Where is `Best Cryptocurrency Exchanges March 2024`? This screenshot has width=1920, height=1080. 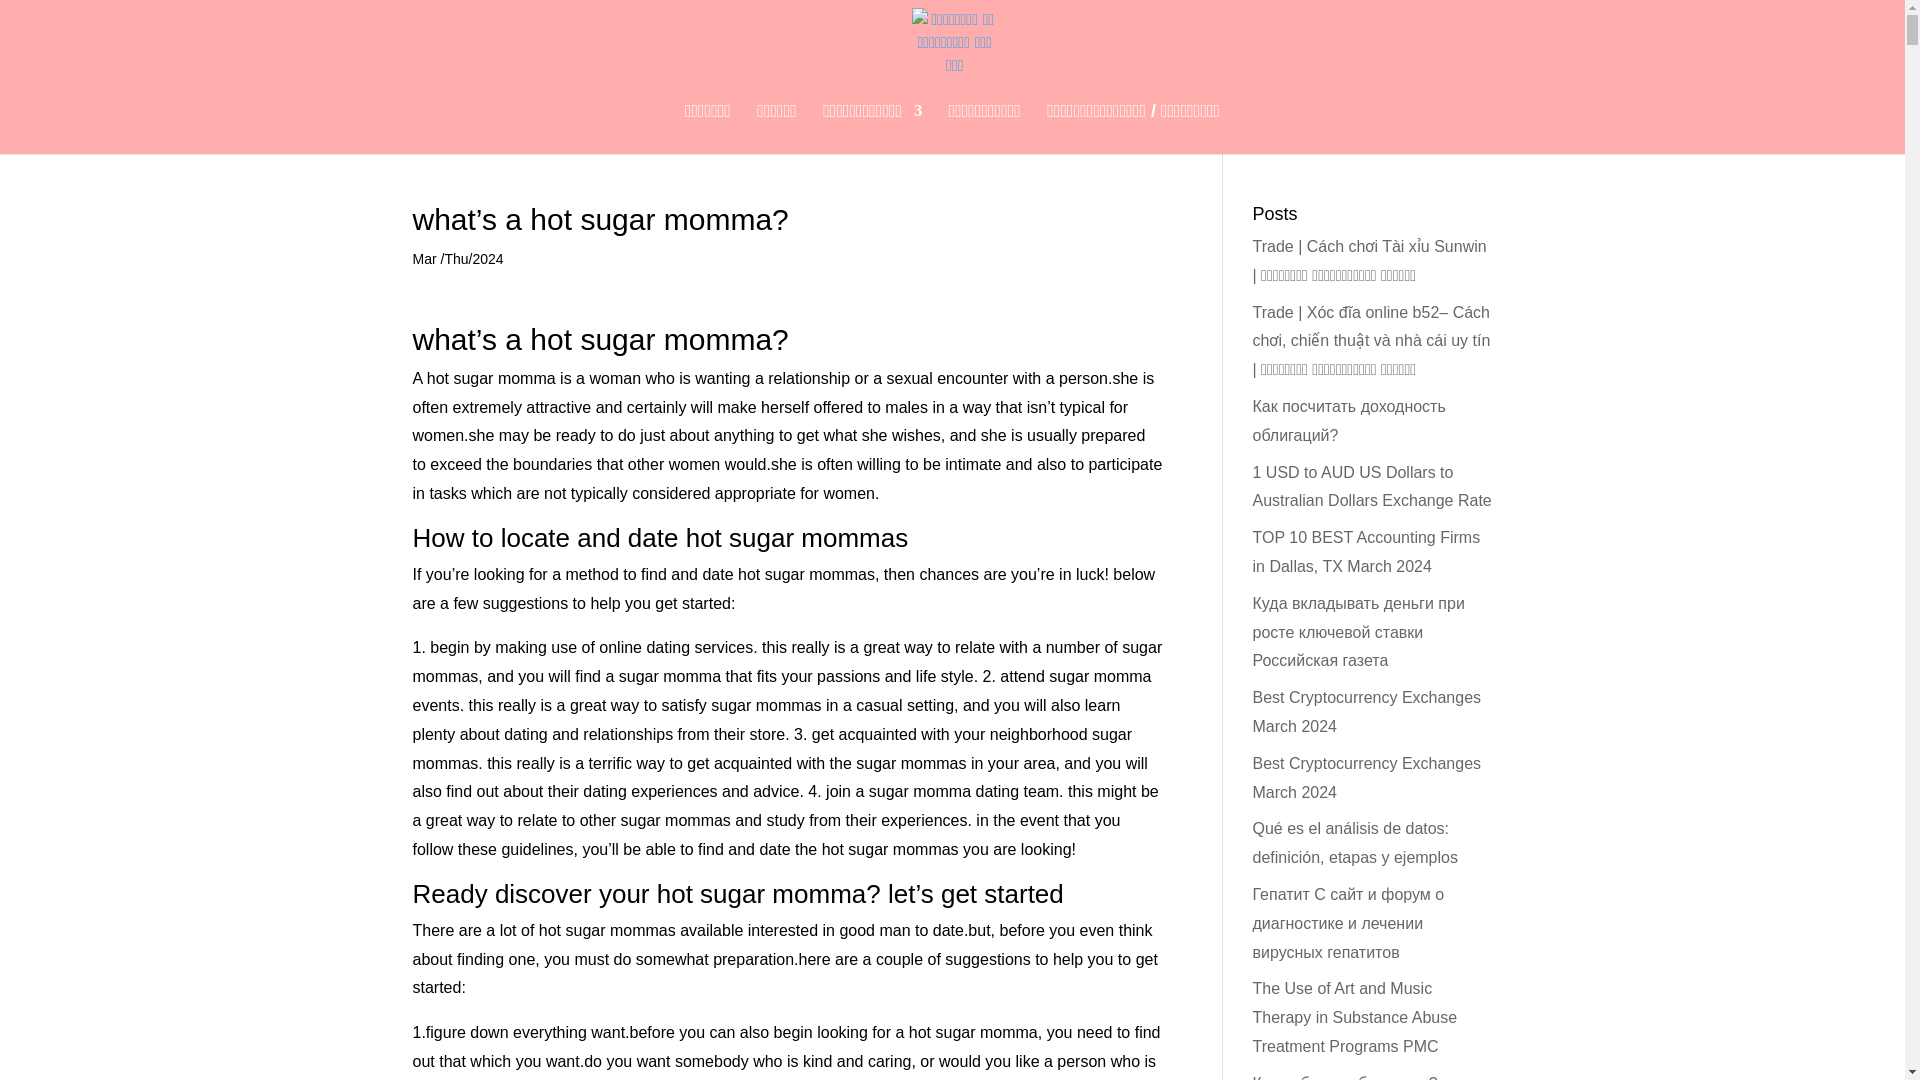
Best Cryptocurrency Exchanges March 2024 is located at coordinates (1366, 712).